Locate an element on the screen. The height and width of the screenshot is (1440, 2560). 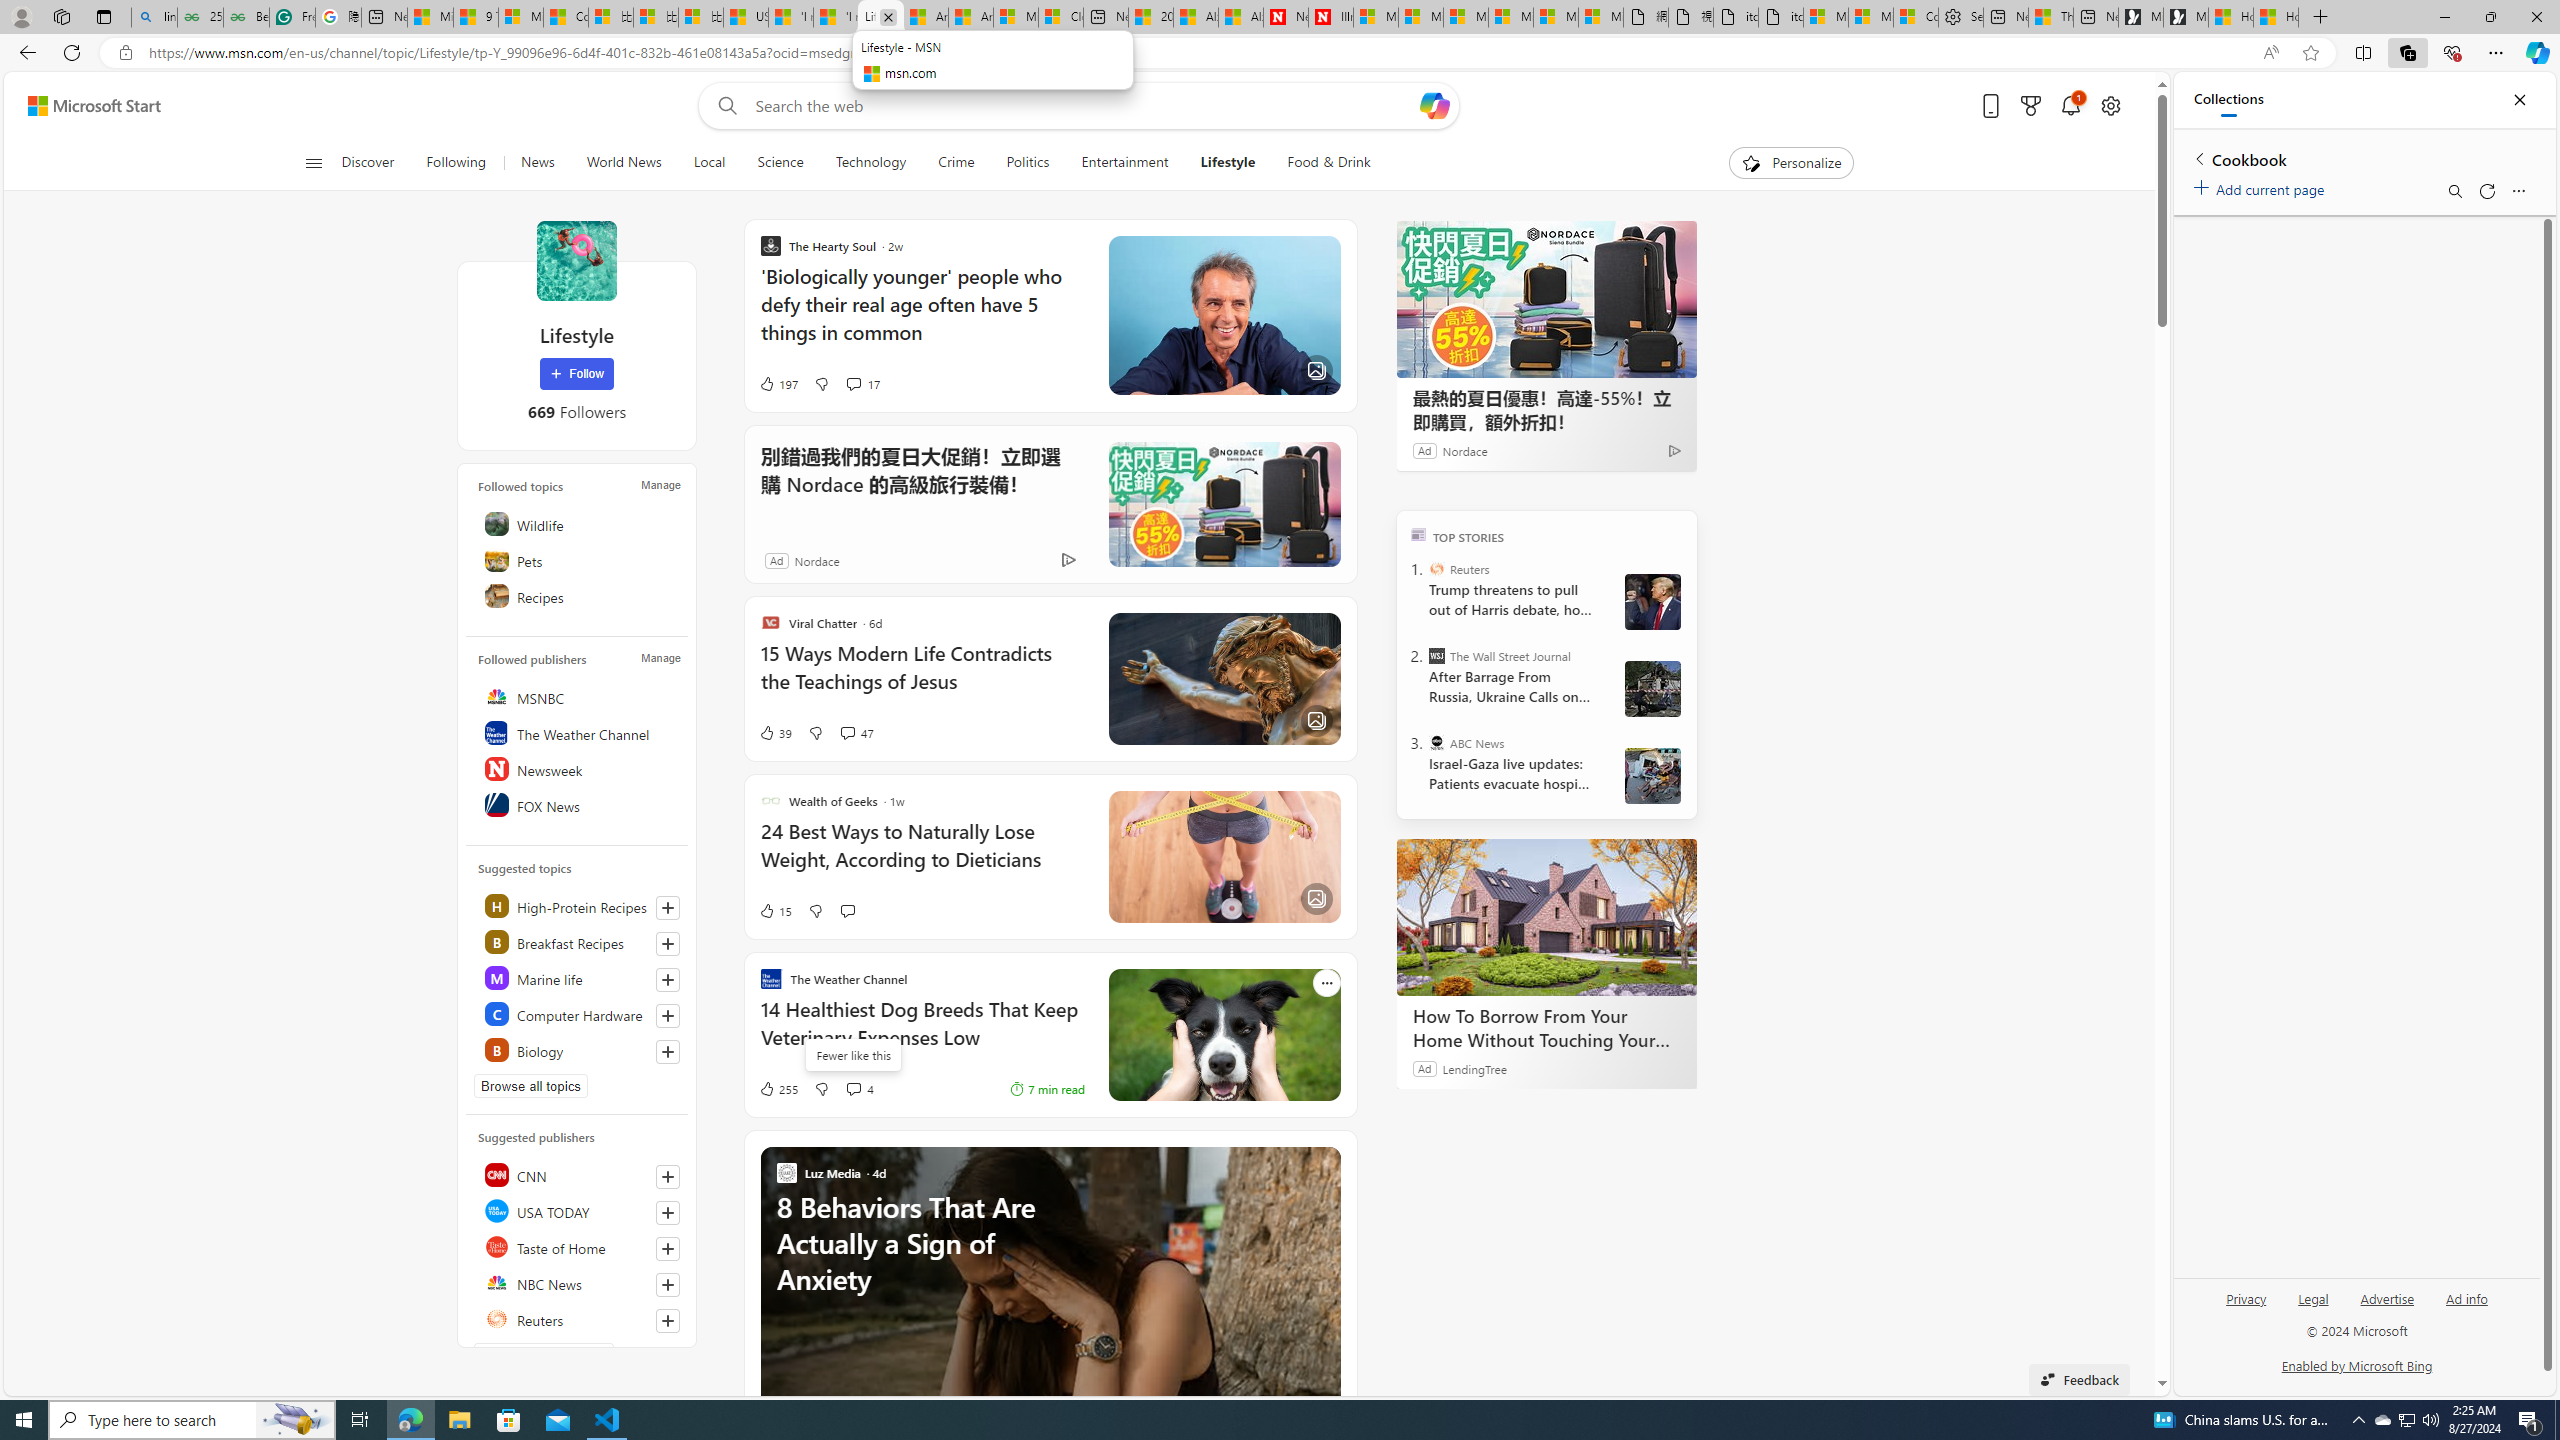
USA TODAY - MSN is located at coordinates (746, 17).